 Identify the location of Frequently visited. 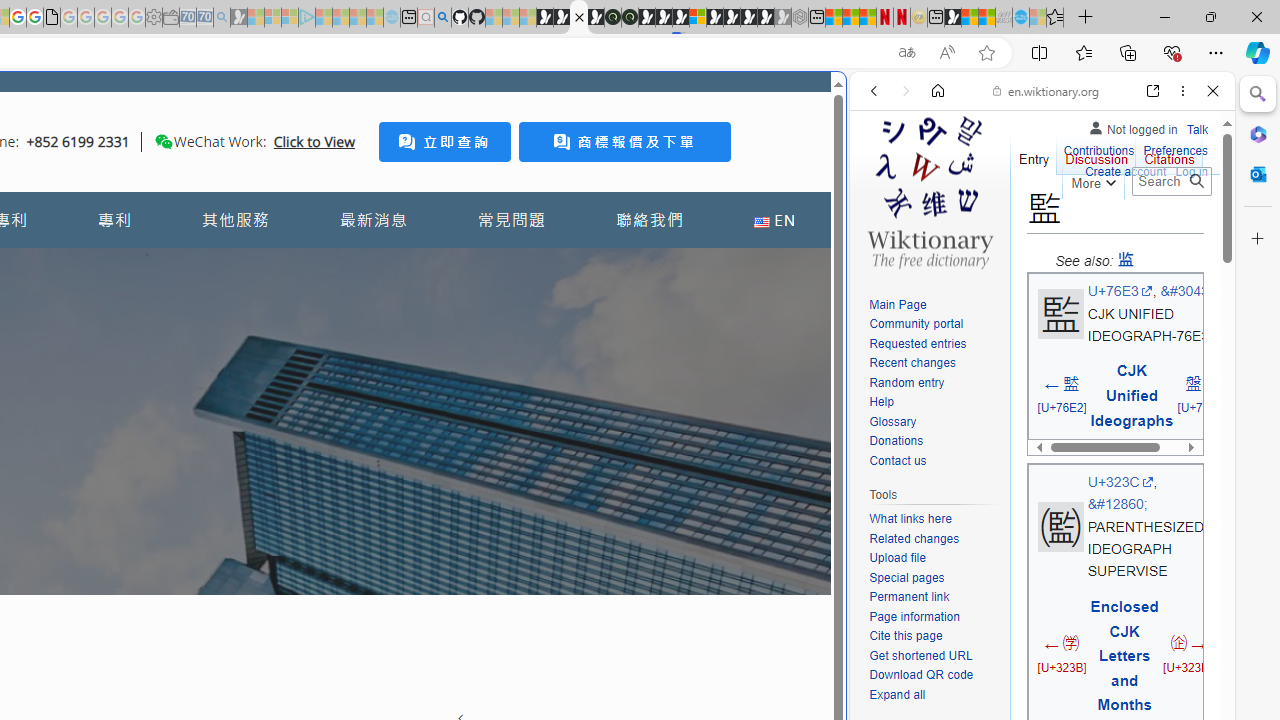
(418, 266).